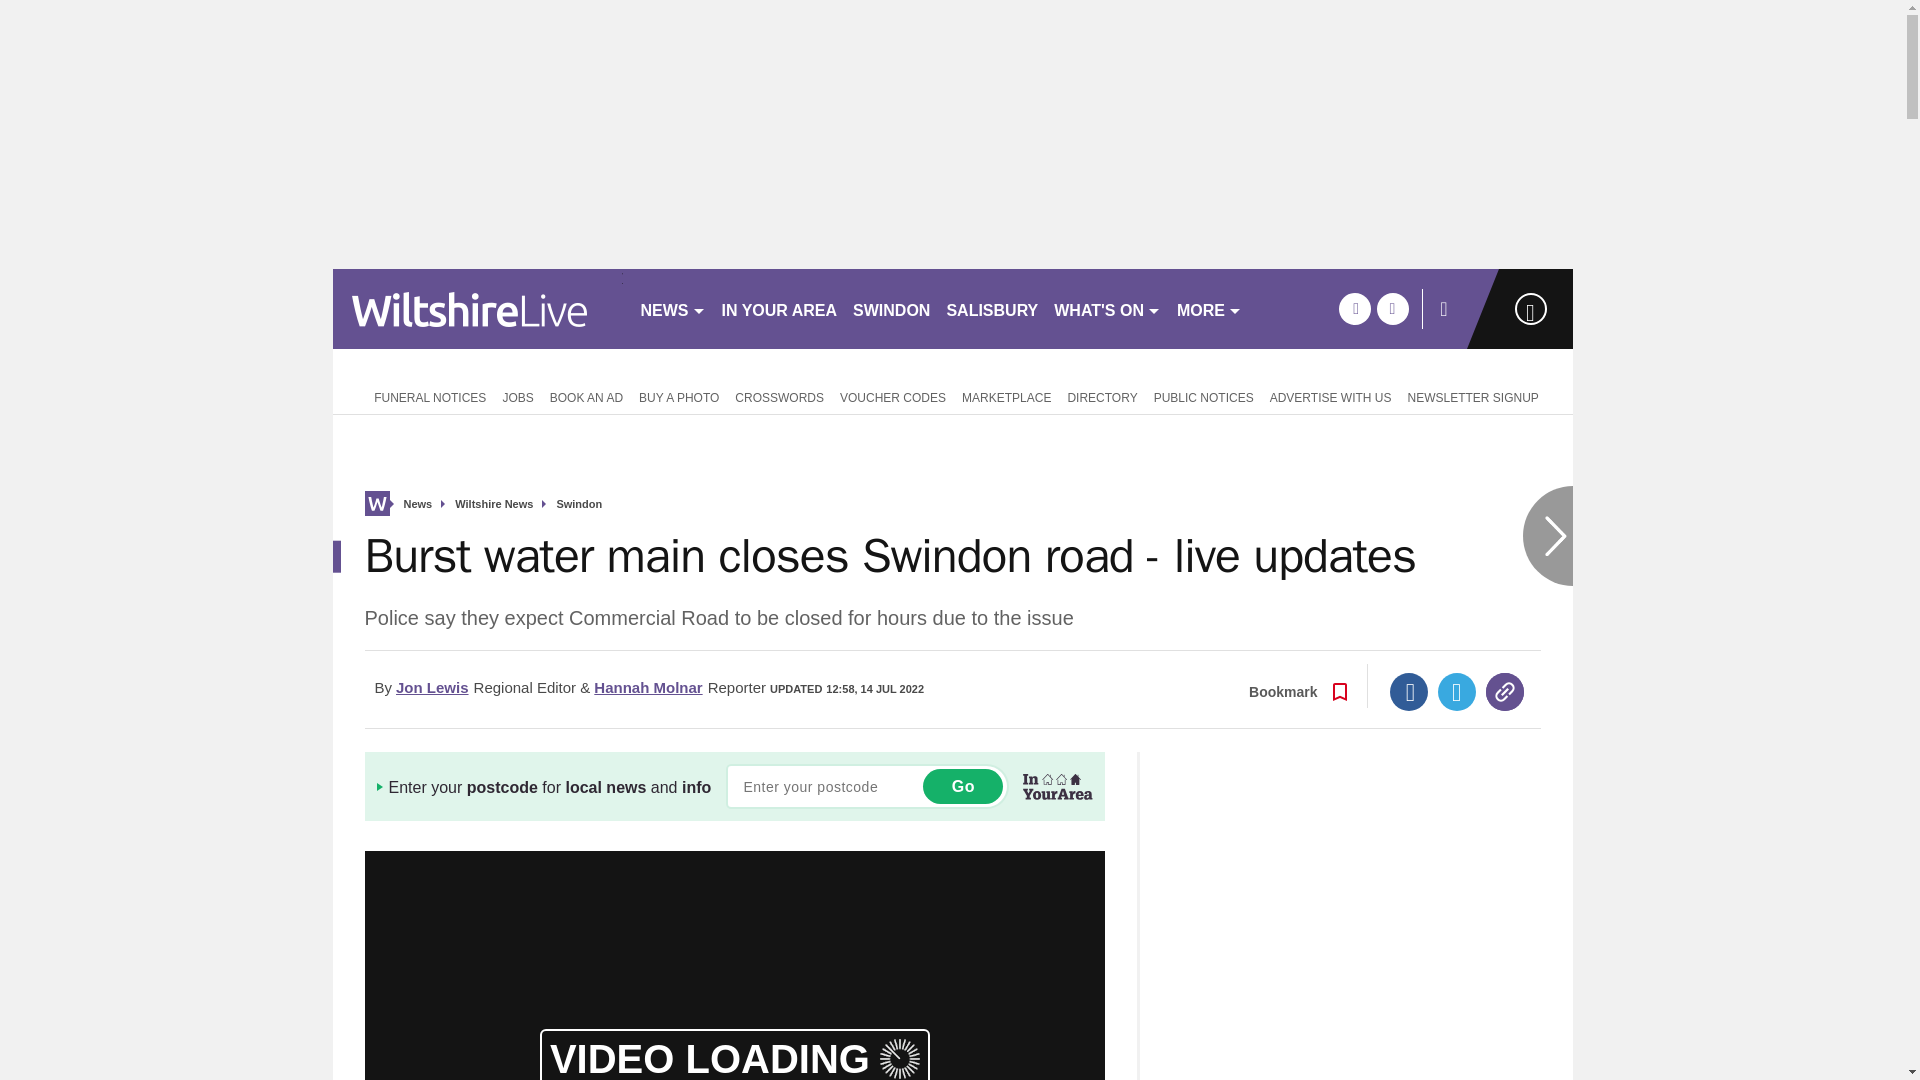  What do you see at coordinates (962, 786) in the screenshot?
I see `Go` at bounding box center [962, 786].